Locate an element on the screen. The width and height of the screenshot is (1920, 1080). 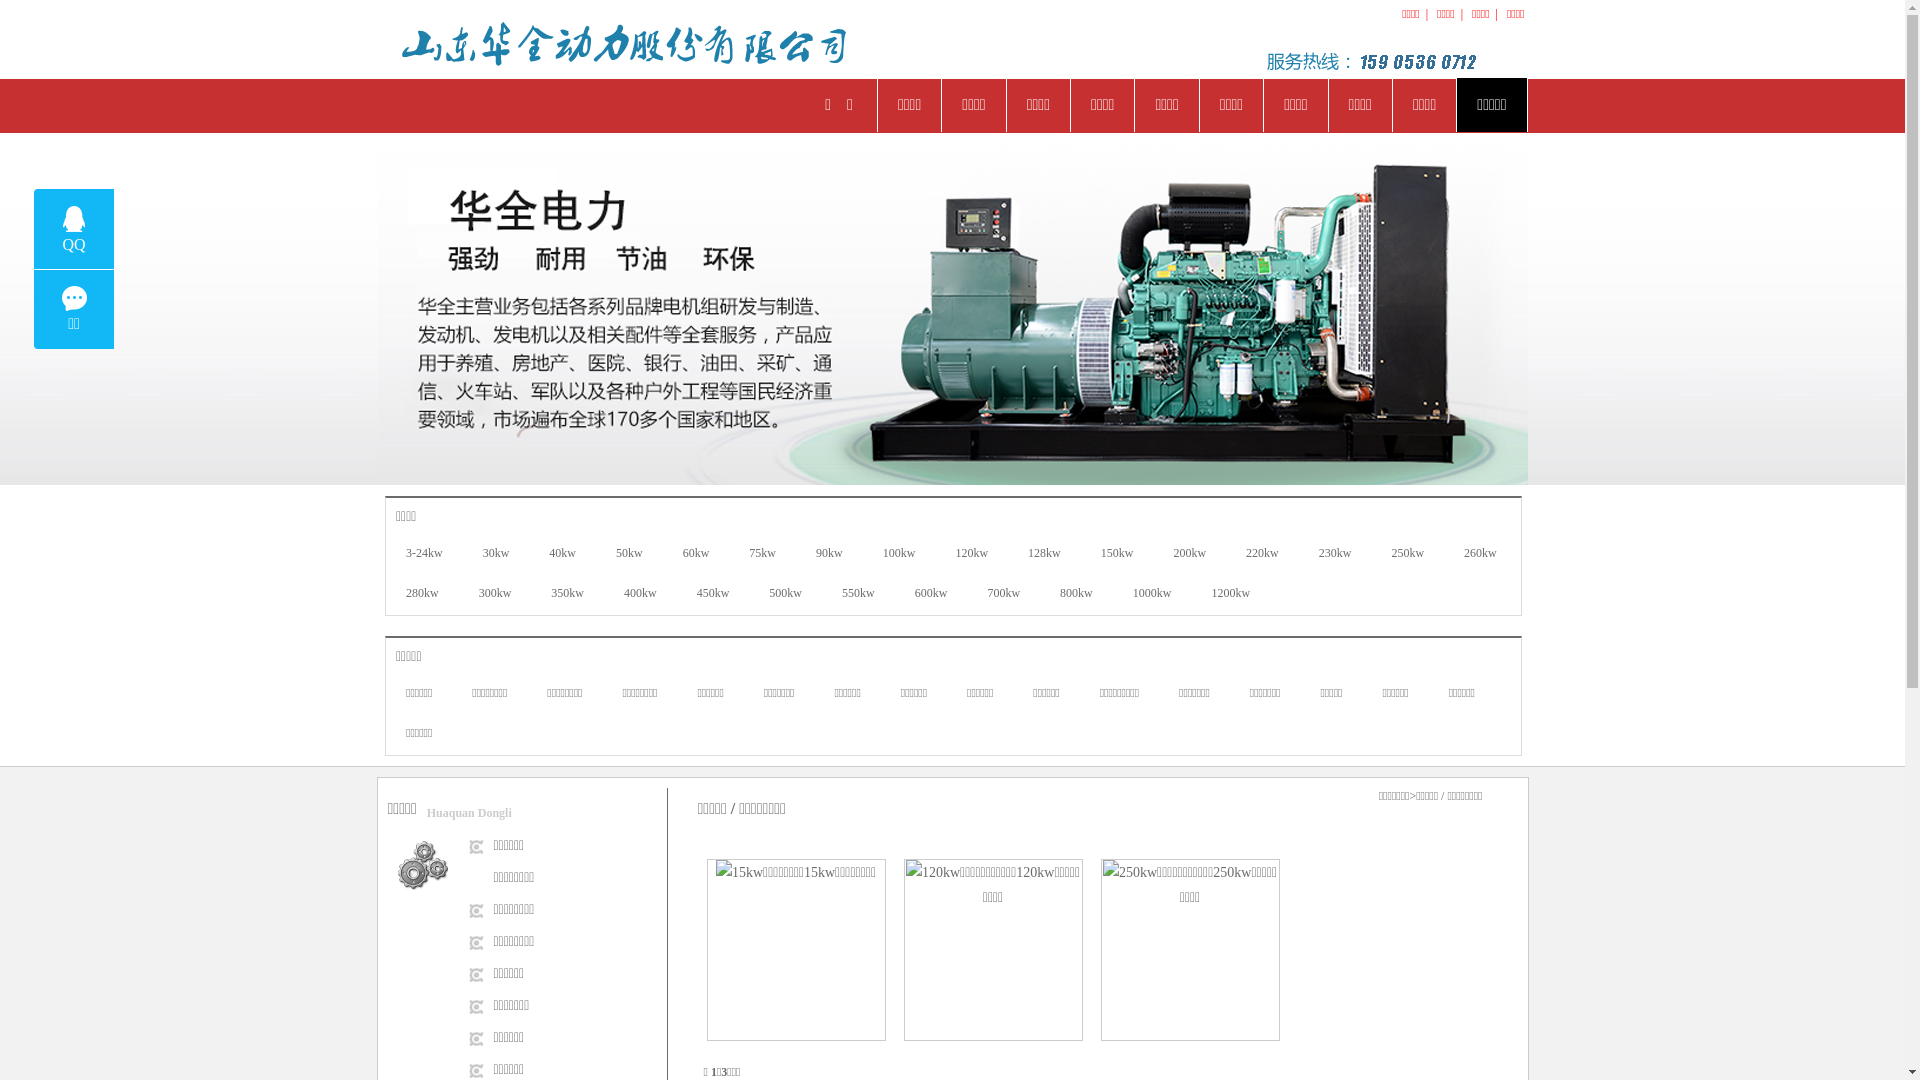
280kw is located at coordinates (422, 594).